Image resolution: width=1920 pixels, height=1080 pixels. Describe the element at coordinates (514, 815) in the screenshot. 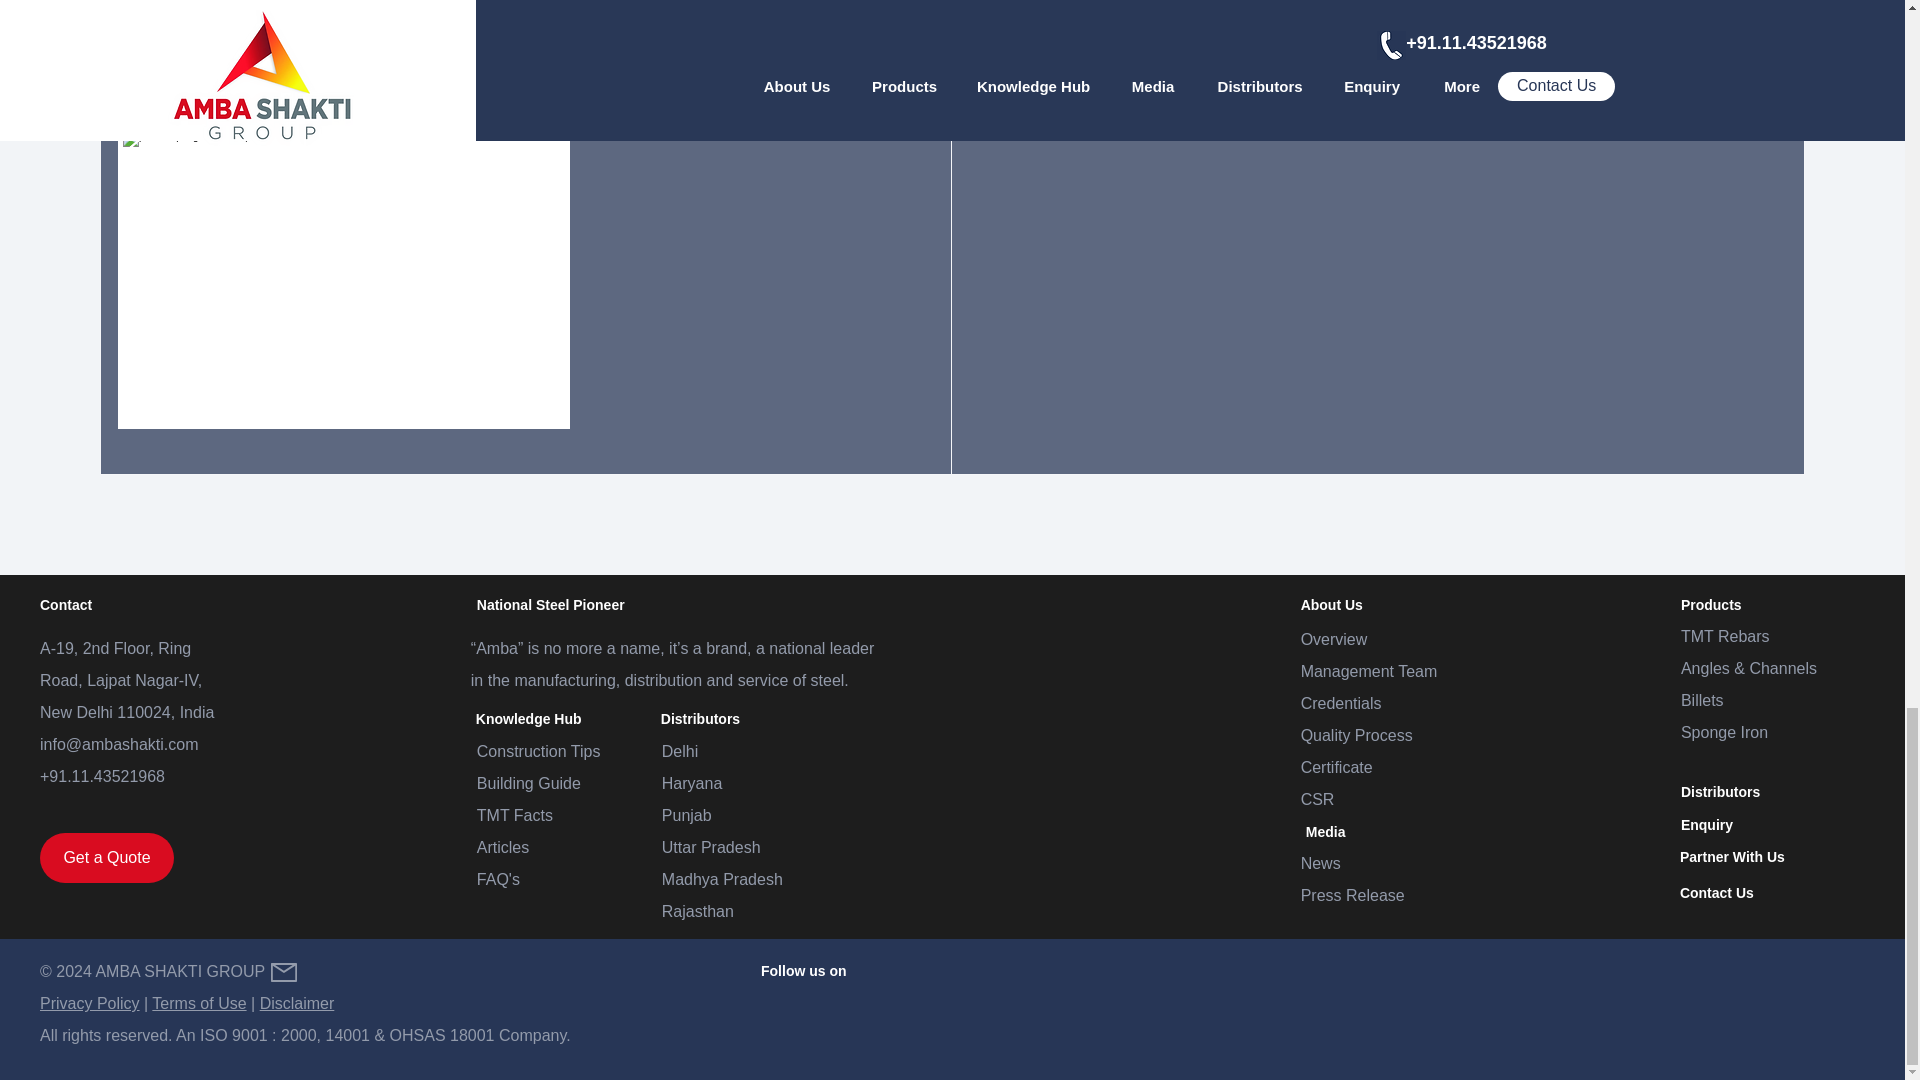

I see `TMT Facts` at that location.